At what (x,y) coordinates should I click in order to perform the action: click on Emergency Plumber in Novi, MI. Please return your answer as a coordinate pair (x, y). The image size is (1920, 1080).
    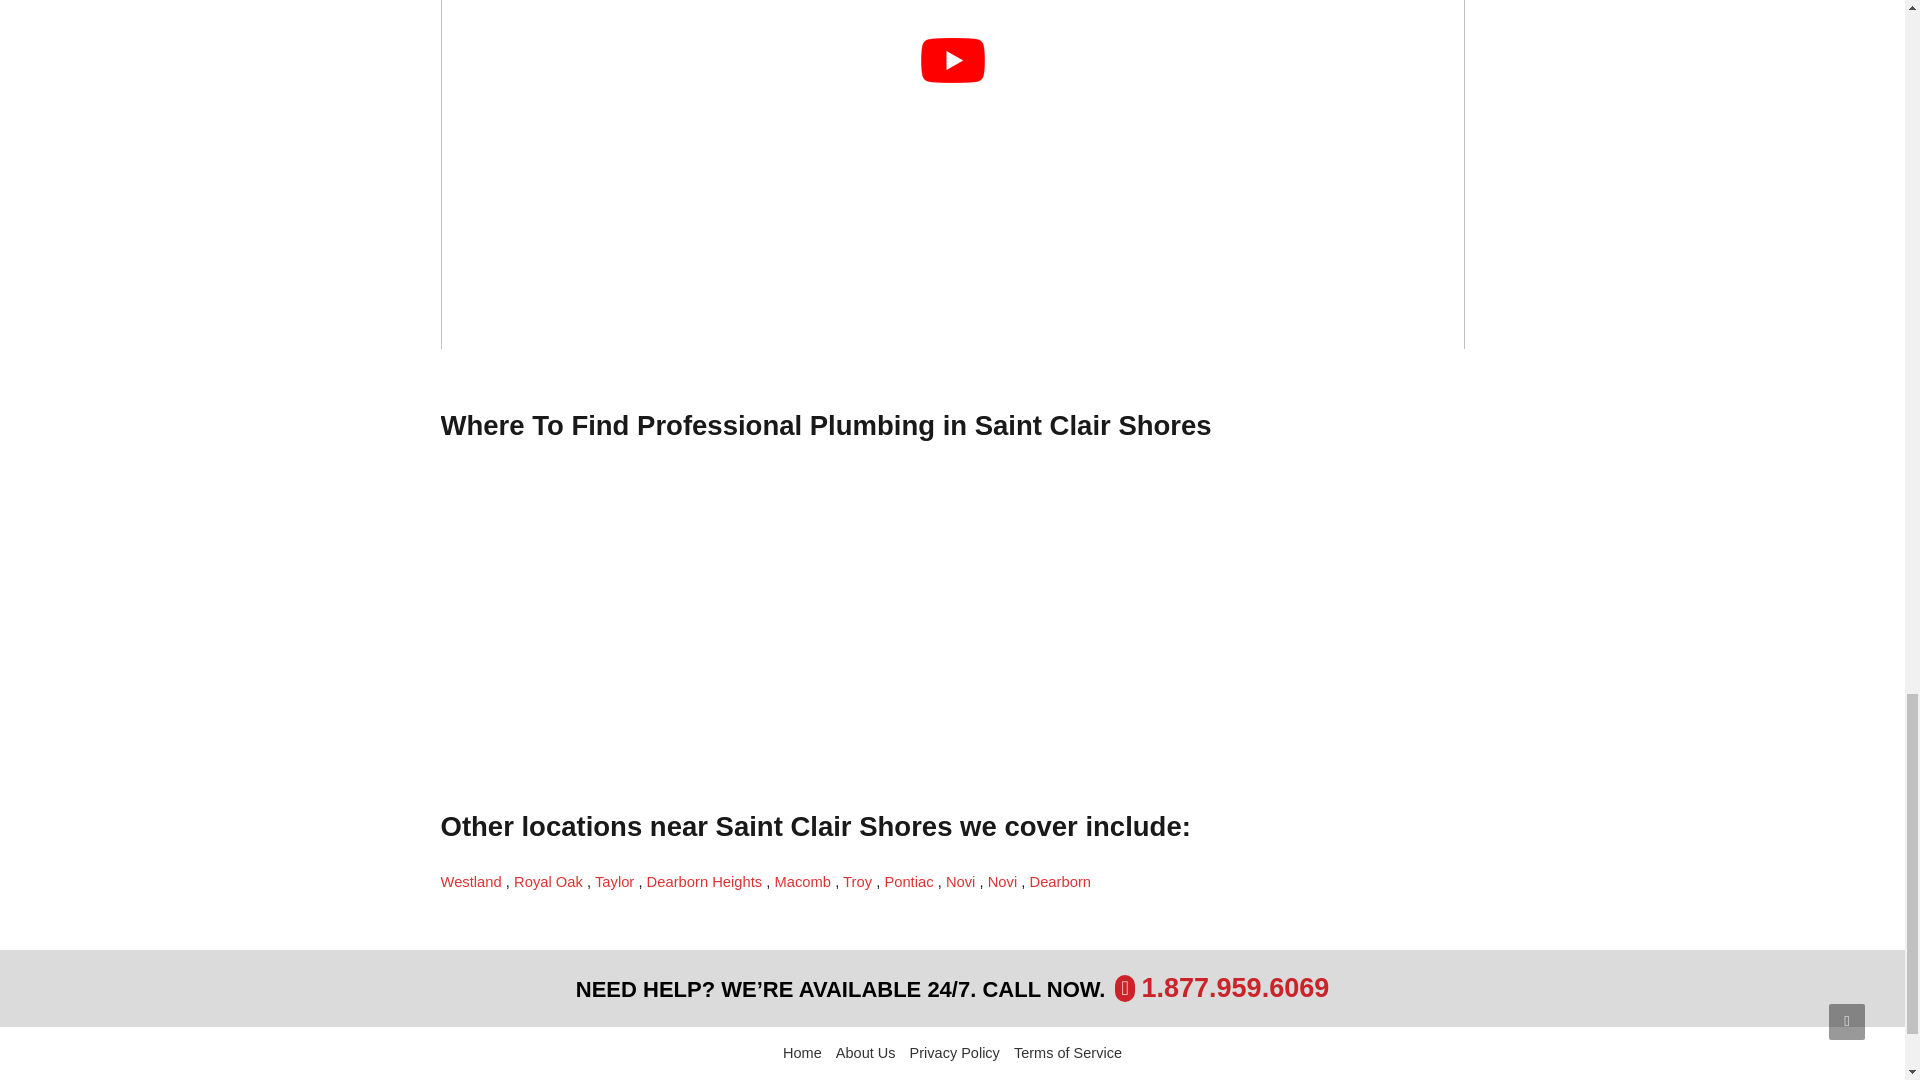
    Looking at the image, I should click on (962, 881).